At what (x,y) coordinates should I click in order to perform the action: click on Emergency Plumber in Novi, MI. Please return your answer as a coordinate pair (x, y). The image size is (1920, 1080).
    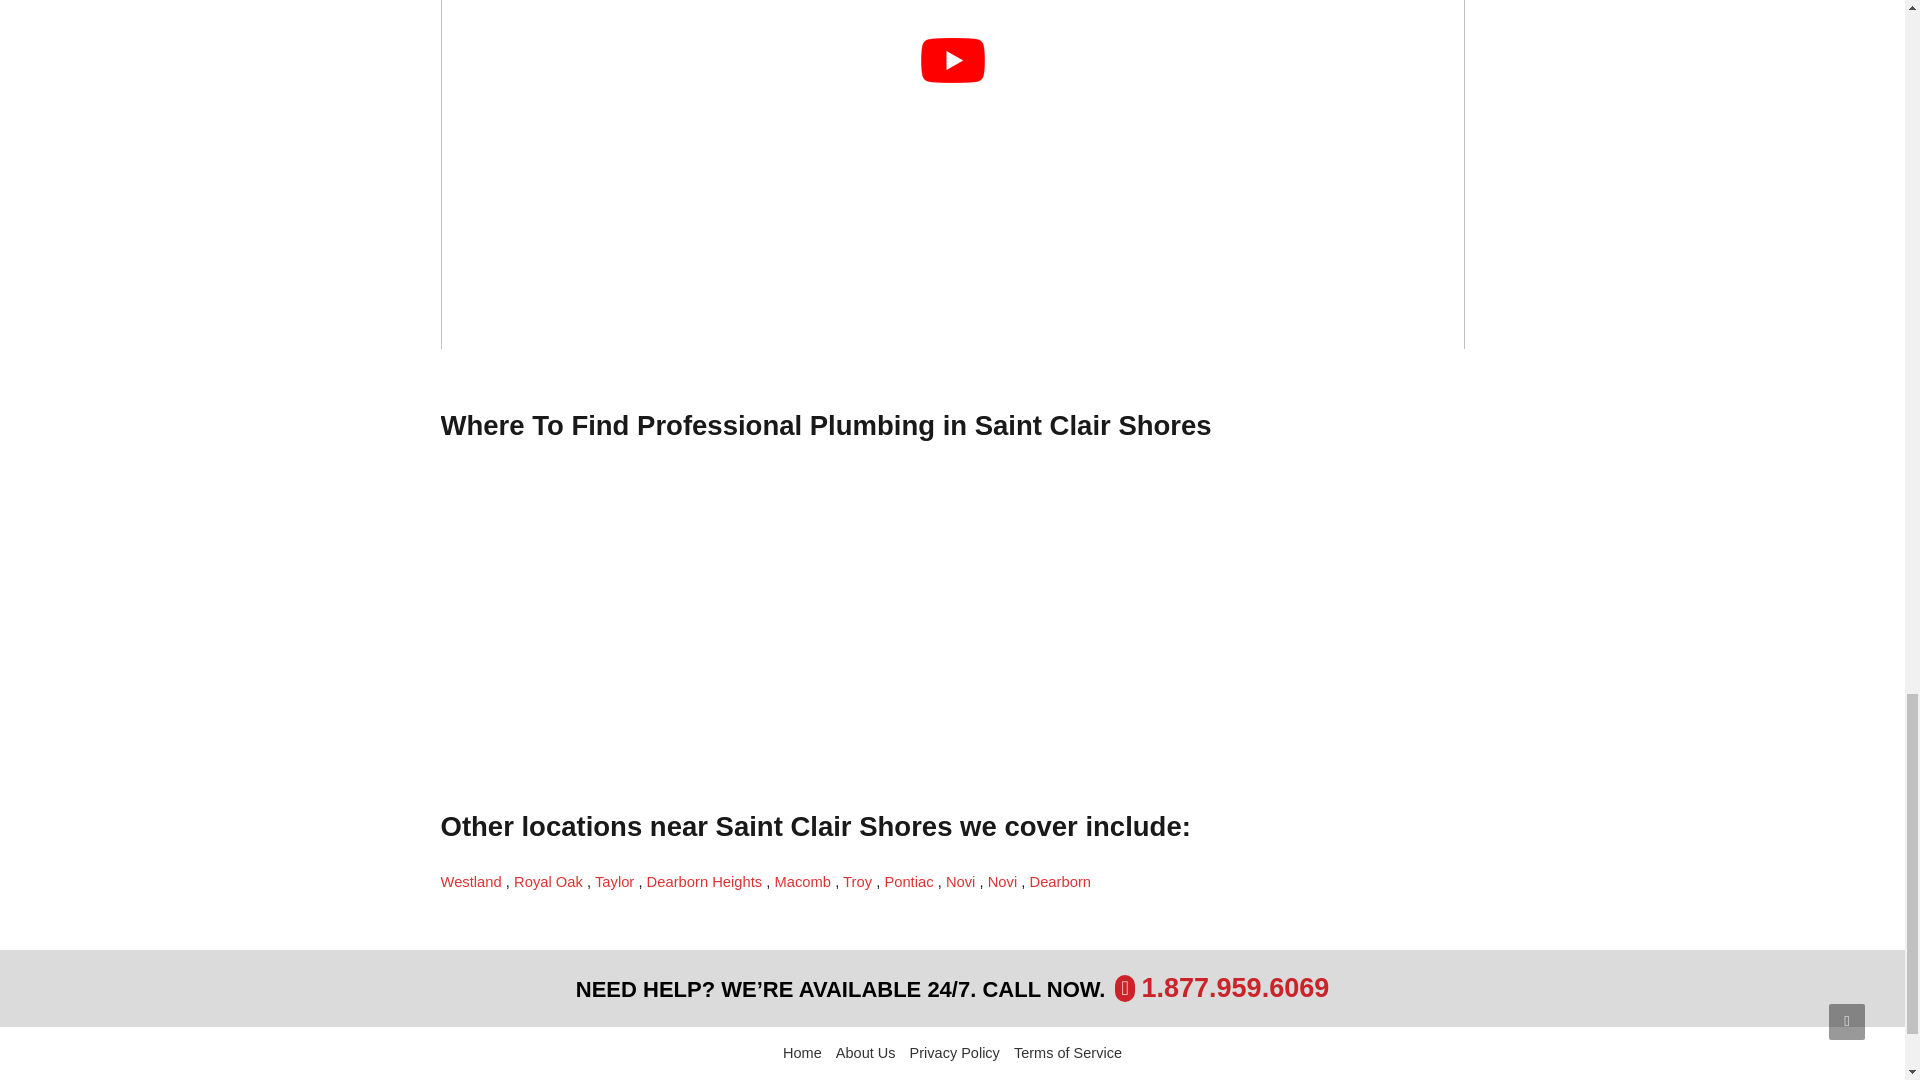
    Looking at the image, I should click on (962, 881).